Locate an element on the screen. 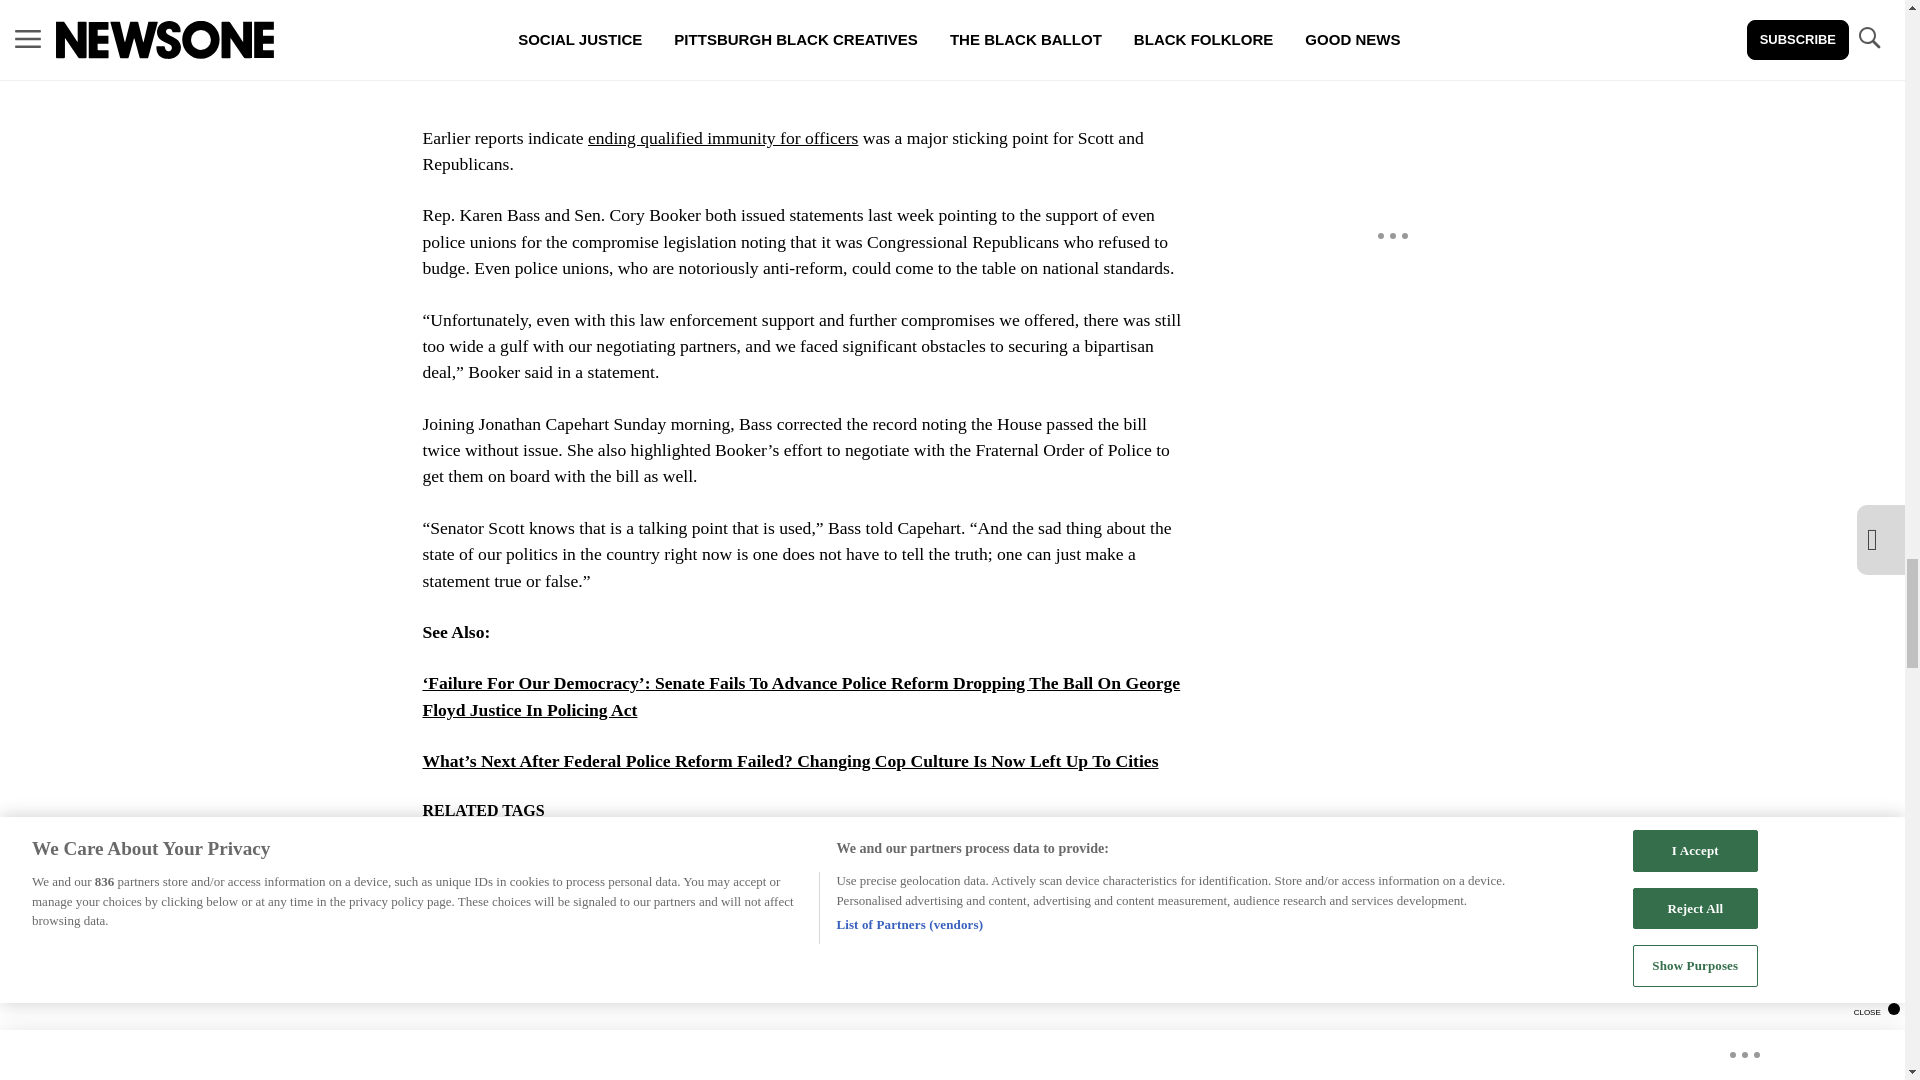  Vuukle Sharebar Widget is located at coordinates (772, 1006).